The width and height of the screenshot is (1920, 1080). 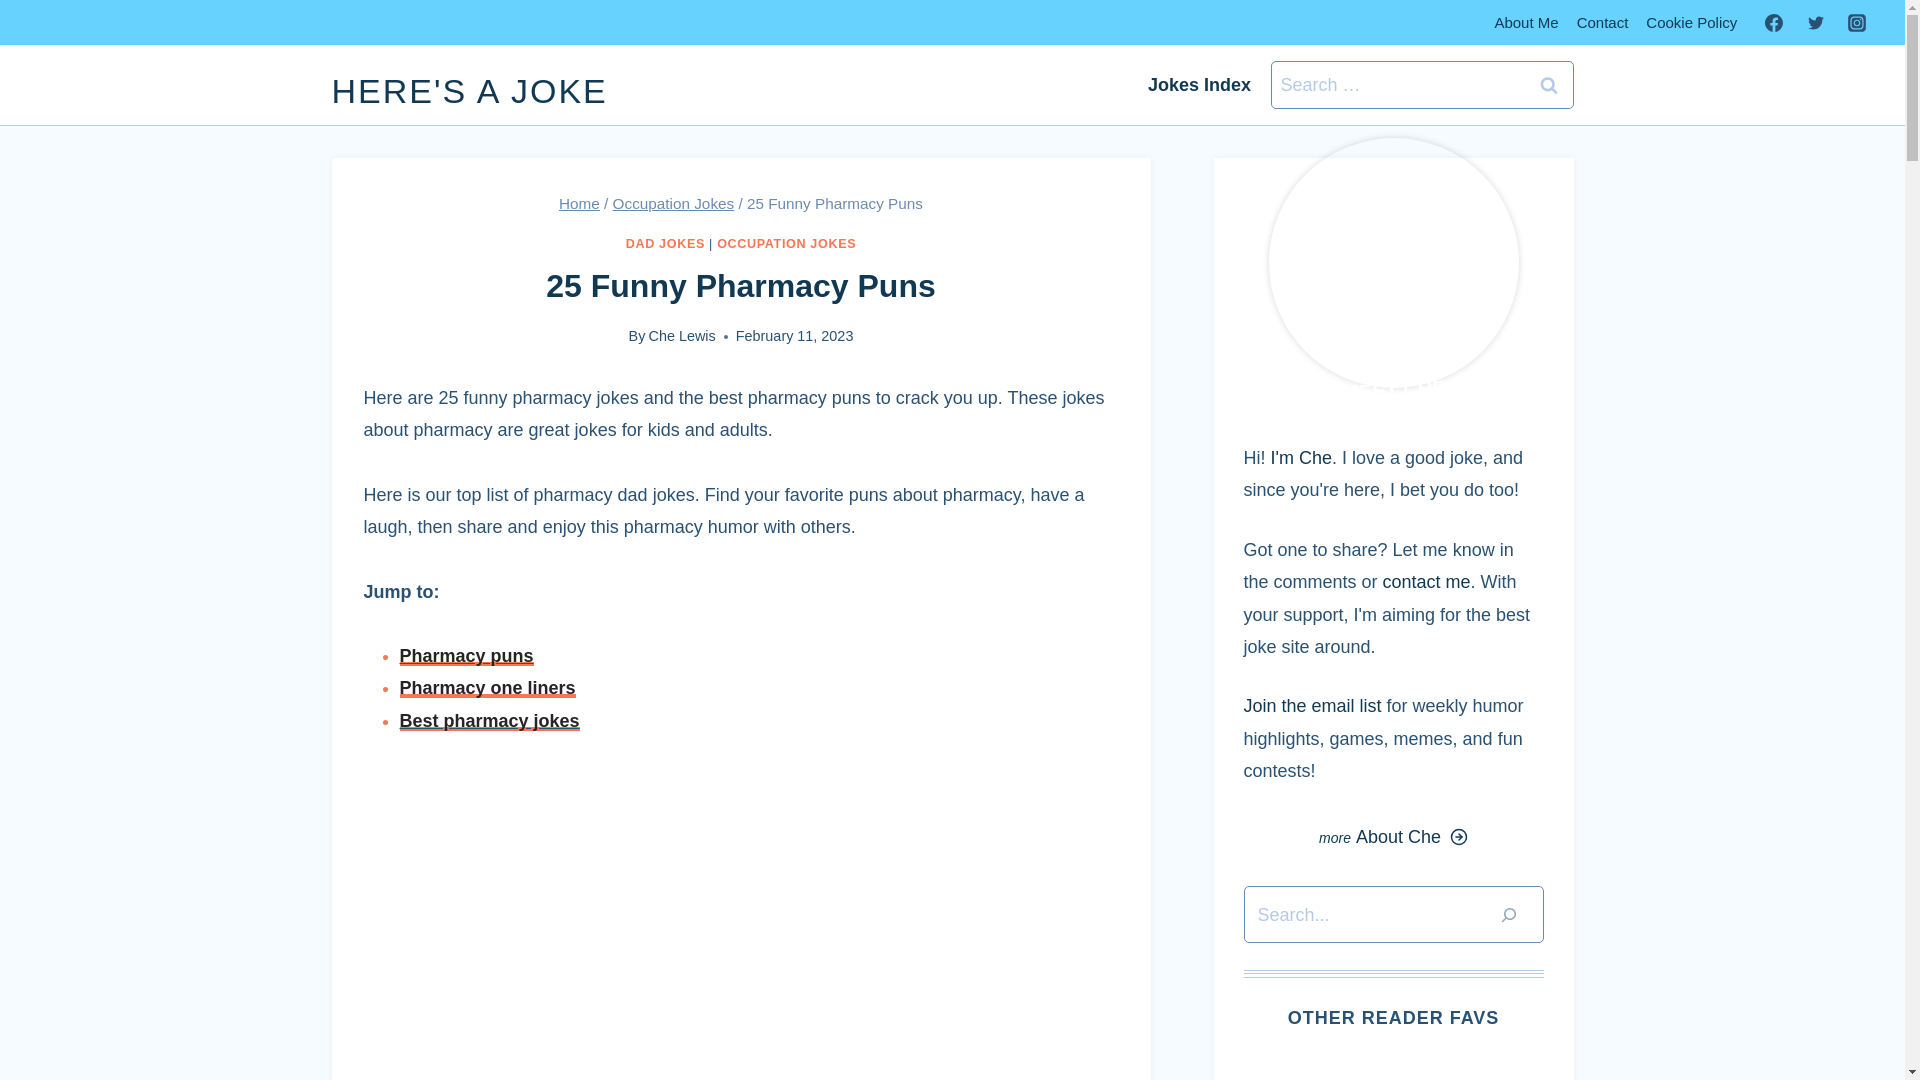 I want to click on DAD JOKES, so click(x=664, y=243).